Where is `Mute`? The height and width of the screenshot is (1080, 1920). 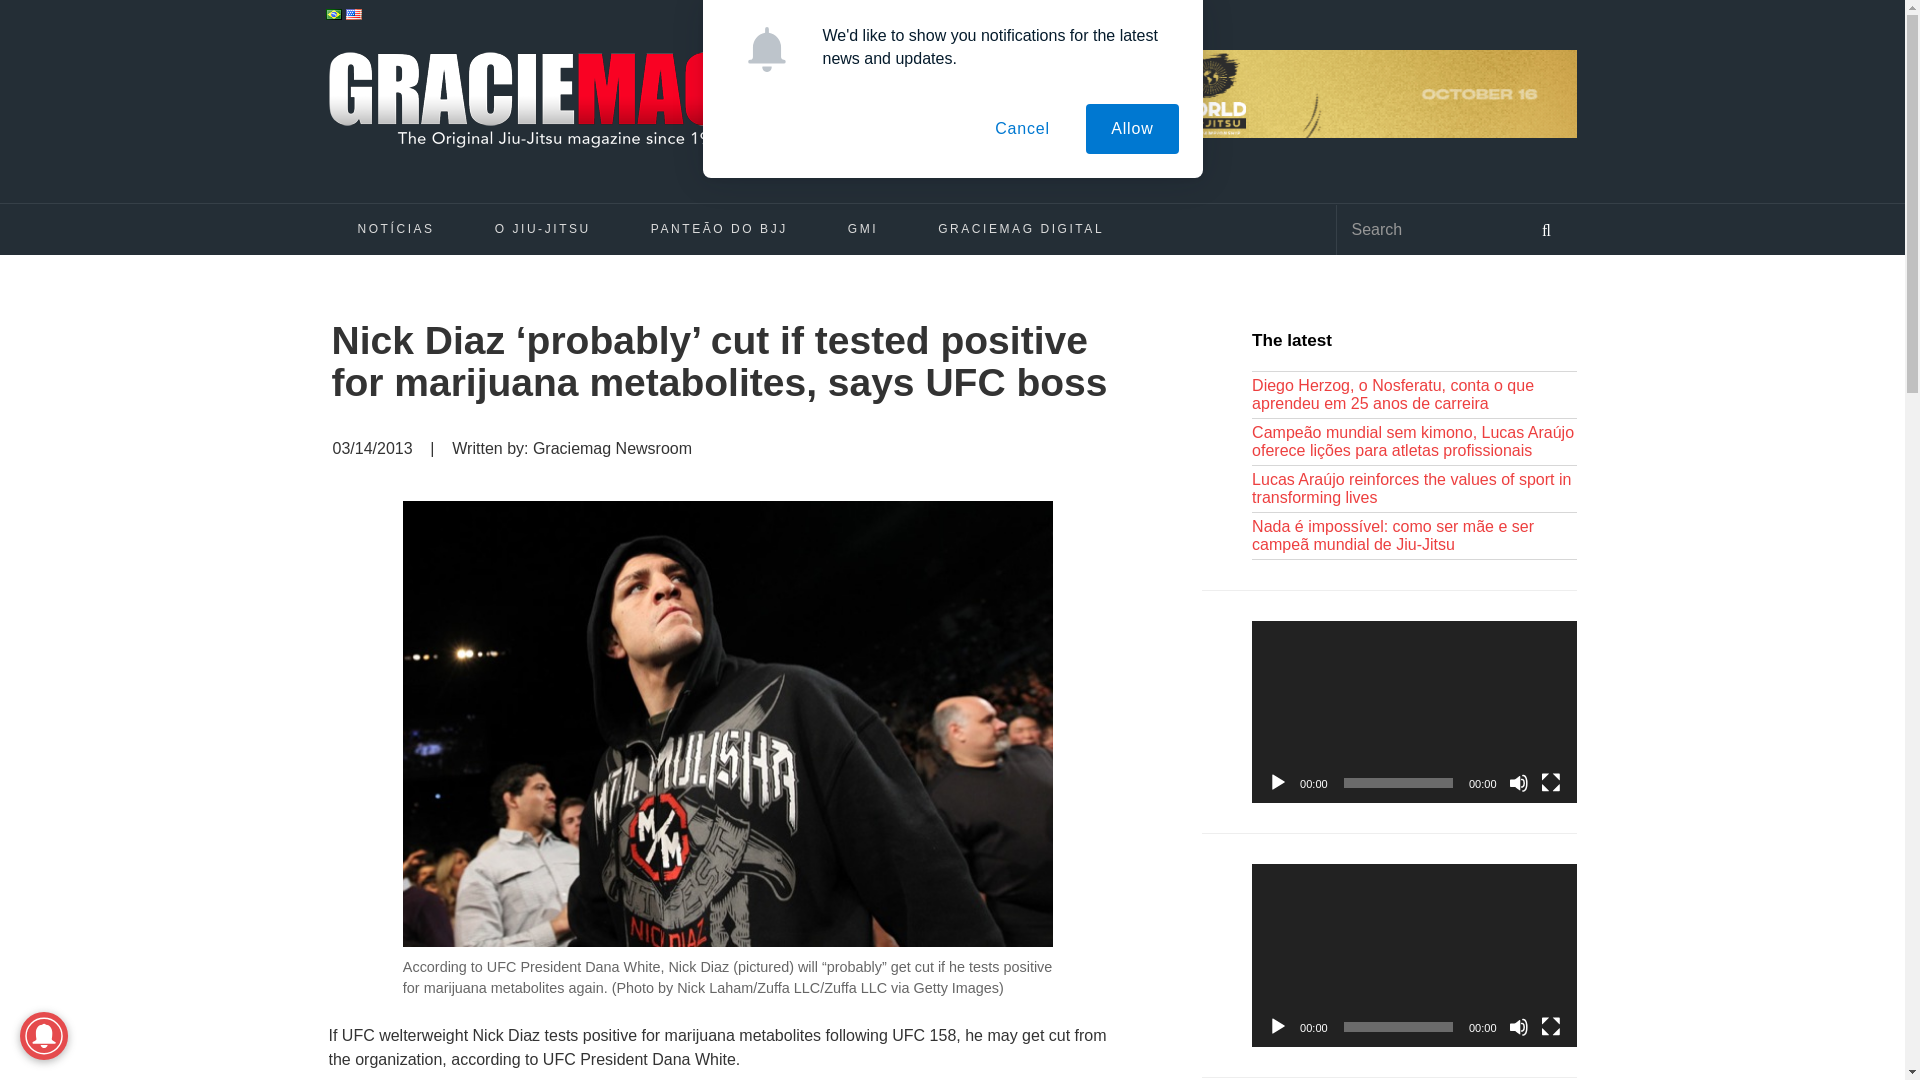 Mute is located at coordinates (1518, 782).